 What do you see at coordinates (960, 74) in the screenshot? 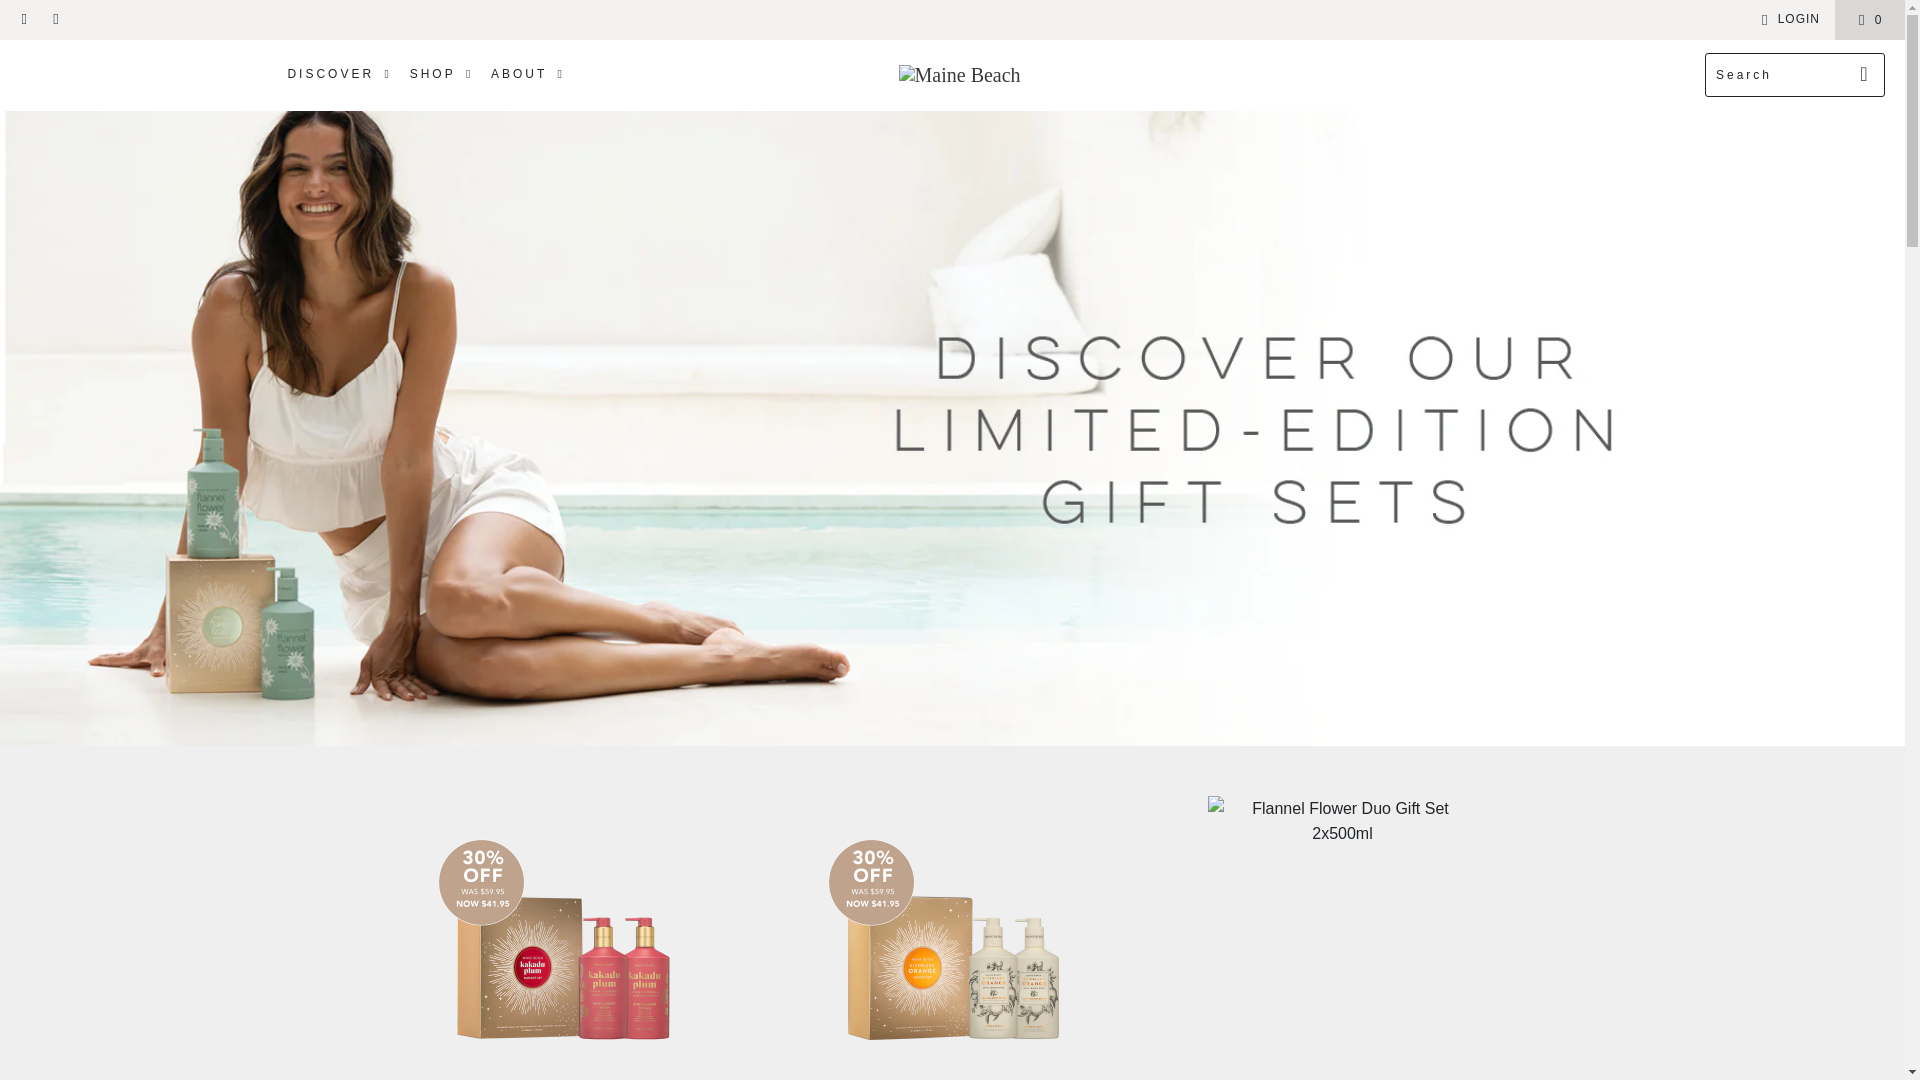
I see `Maine Beach` at bounding box center [960, 74].